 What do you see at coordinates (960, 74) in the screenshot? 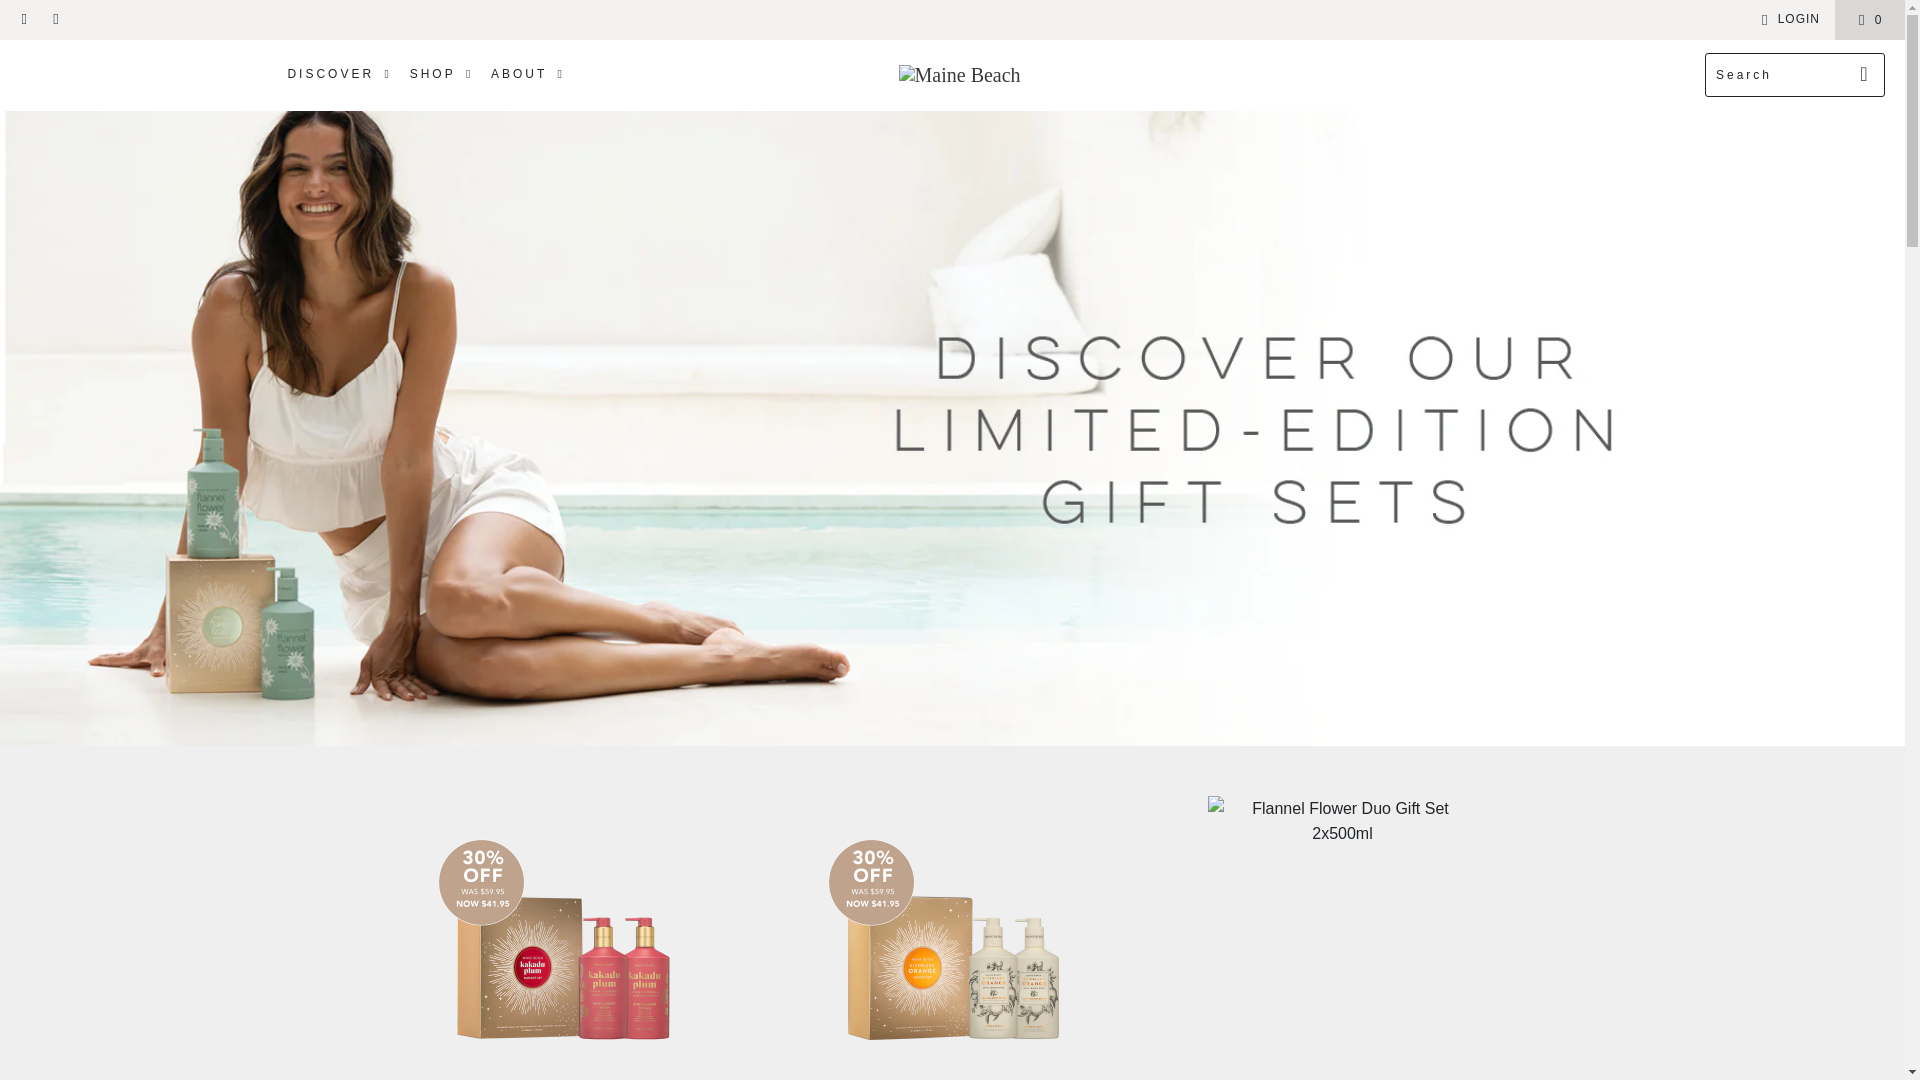
I see `Maine Beach` at bounding box center [960, 74].